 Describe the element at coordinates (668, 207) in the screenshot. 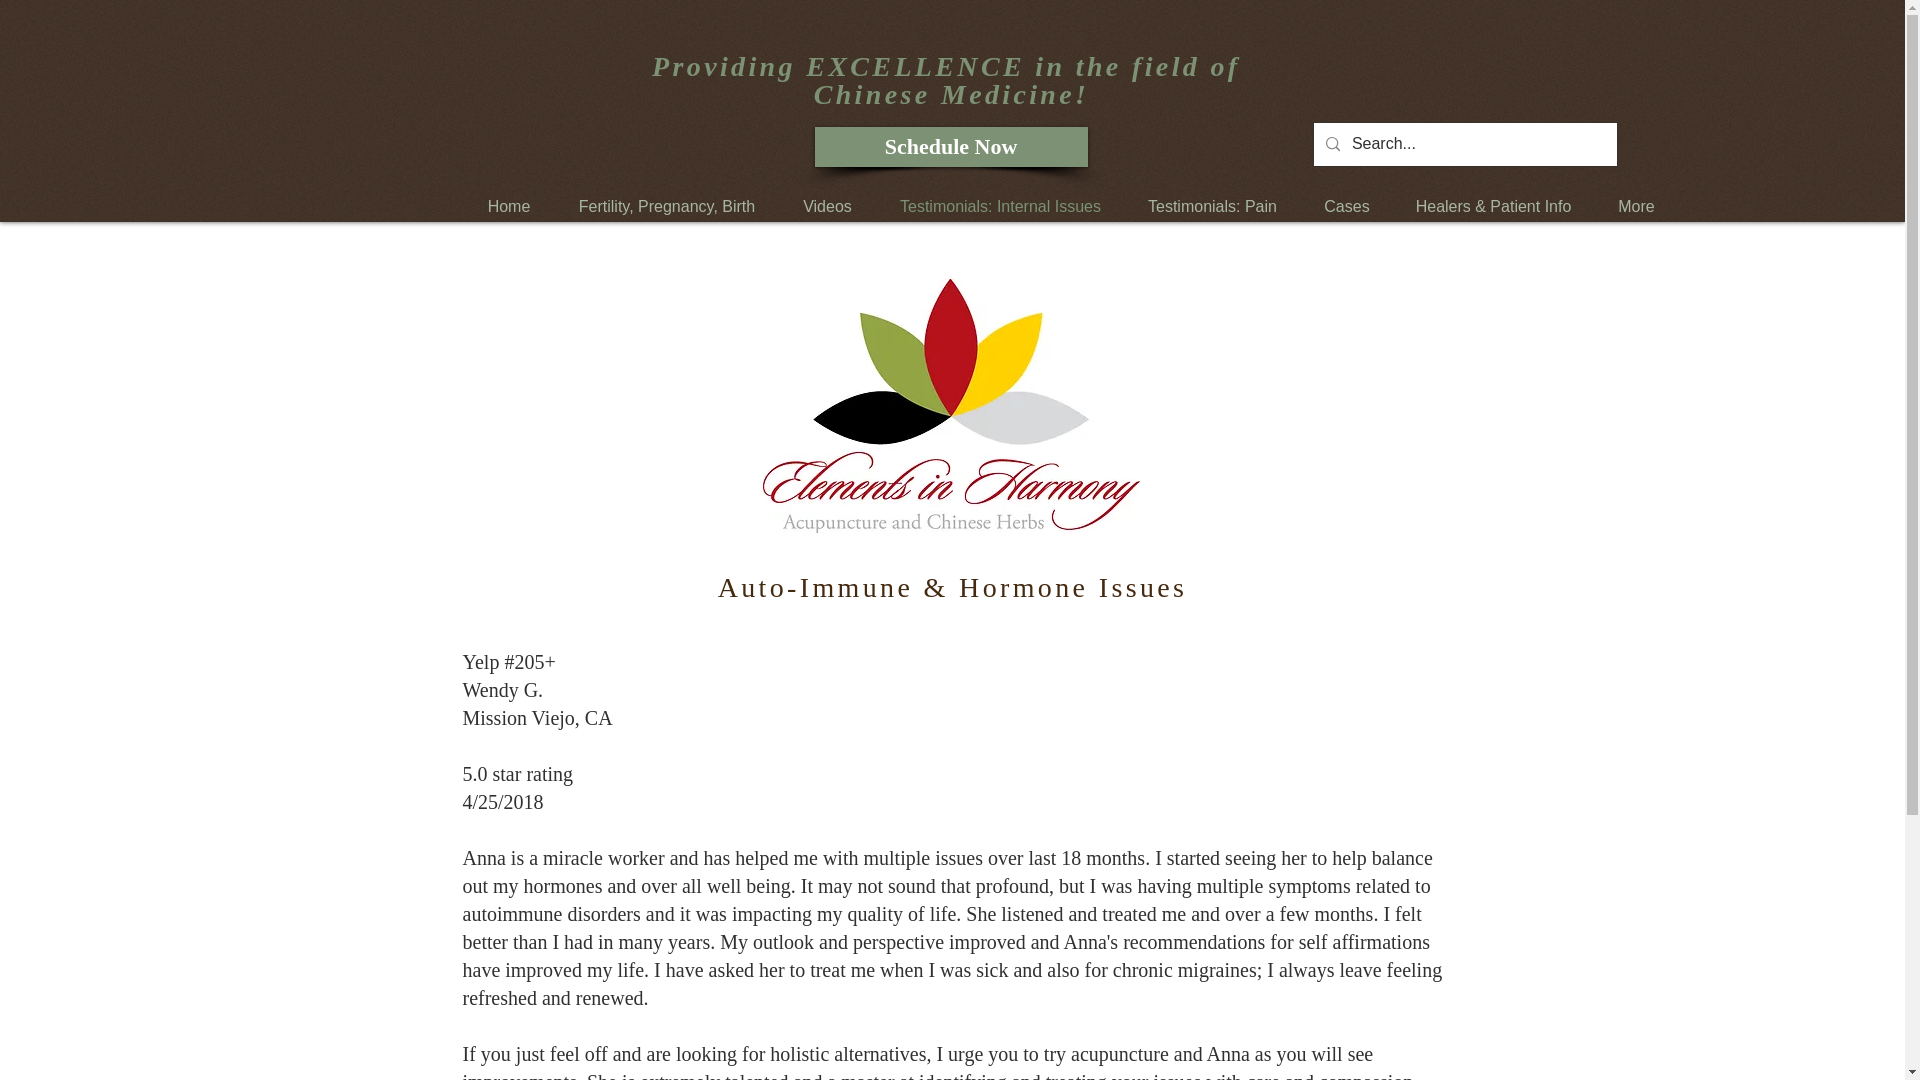

I see `Fertility, Pregnancy, Birth` at that location.